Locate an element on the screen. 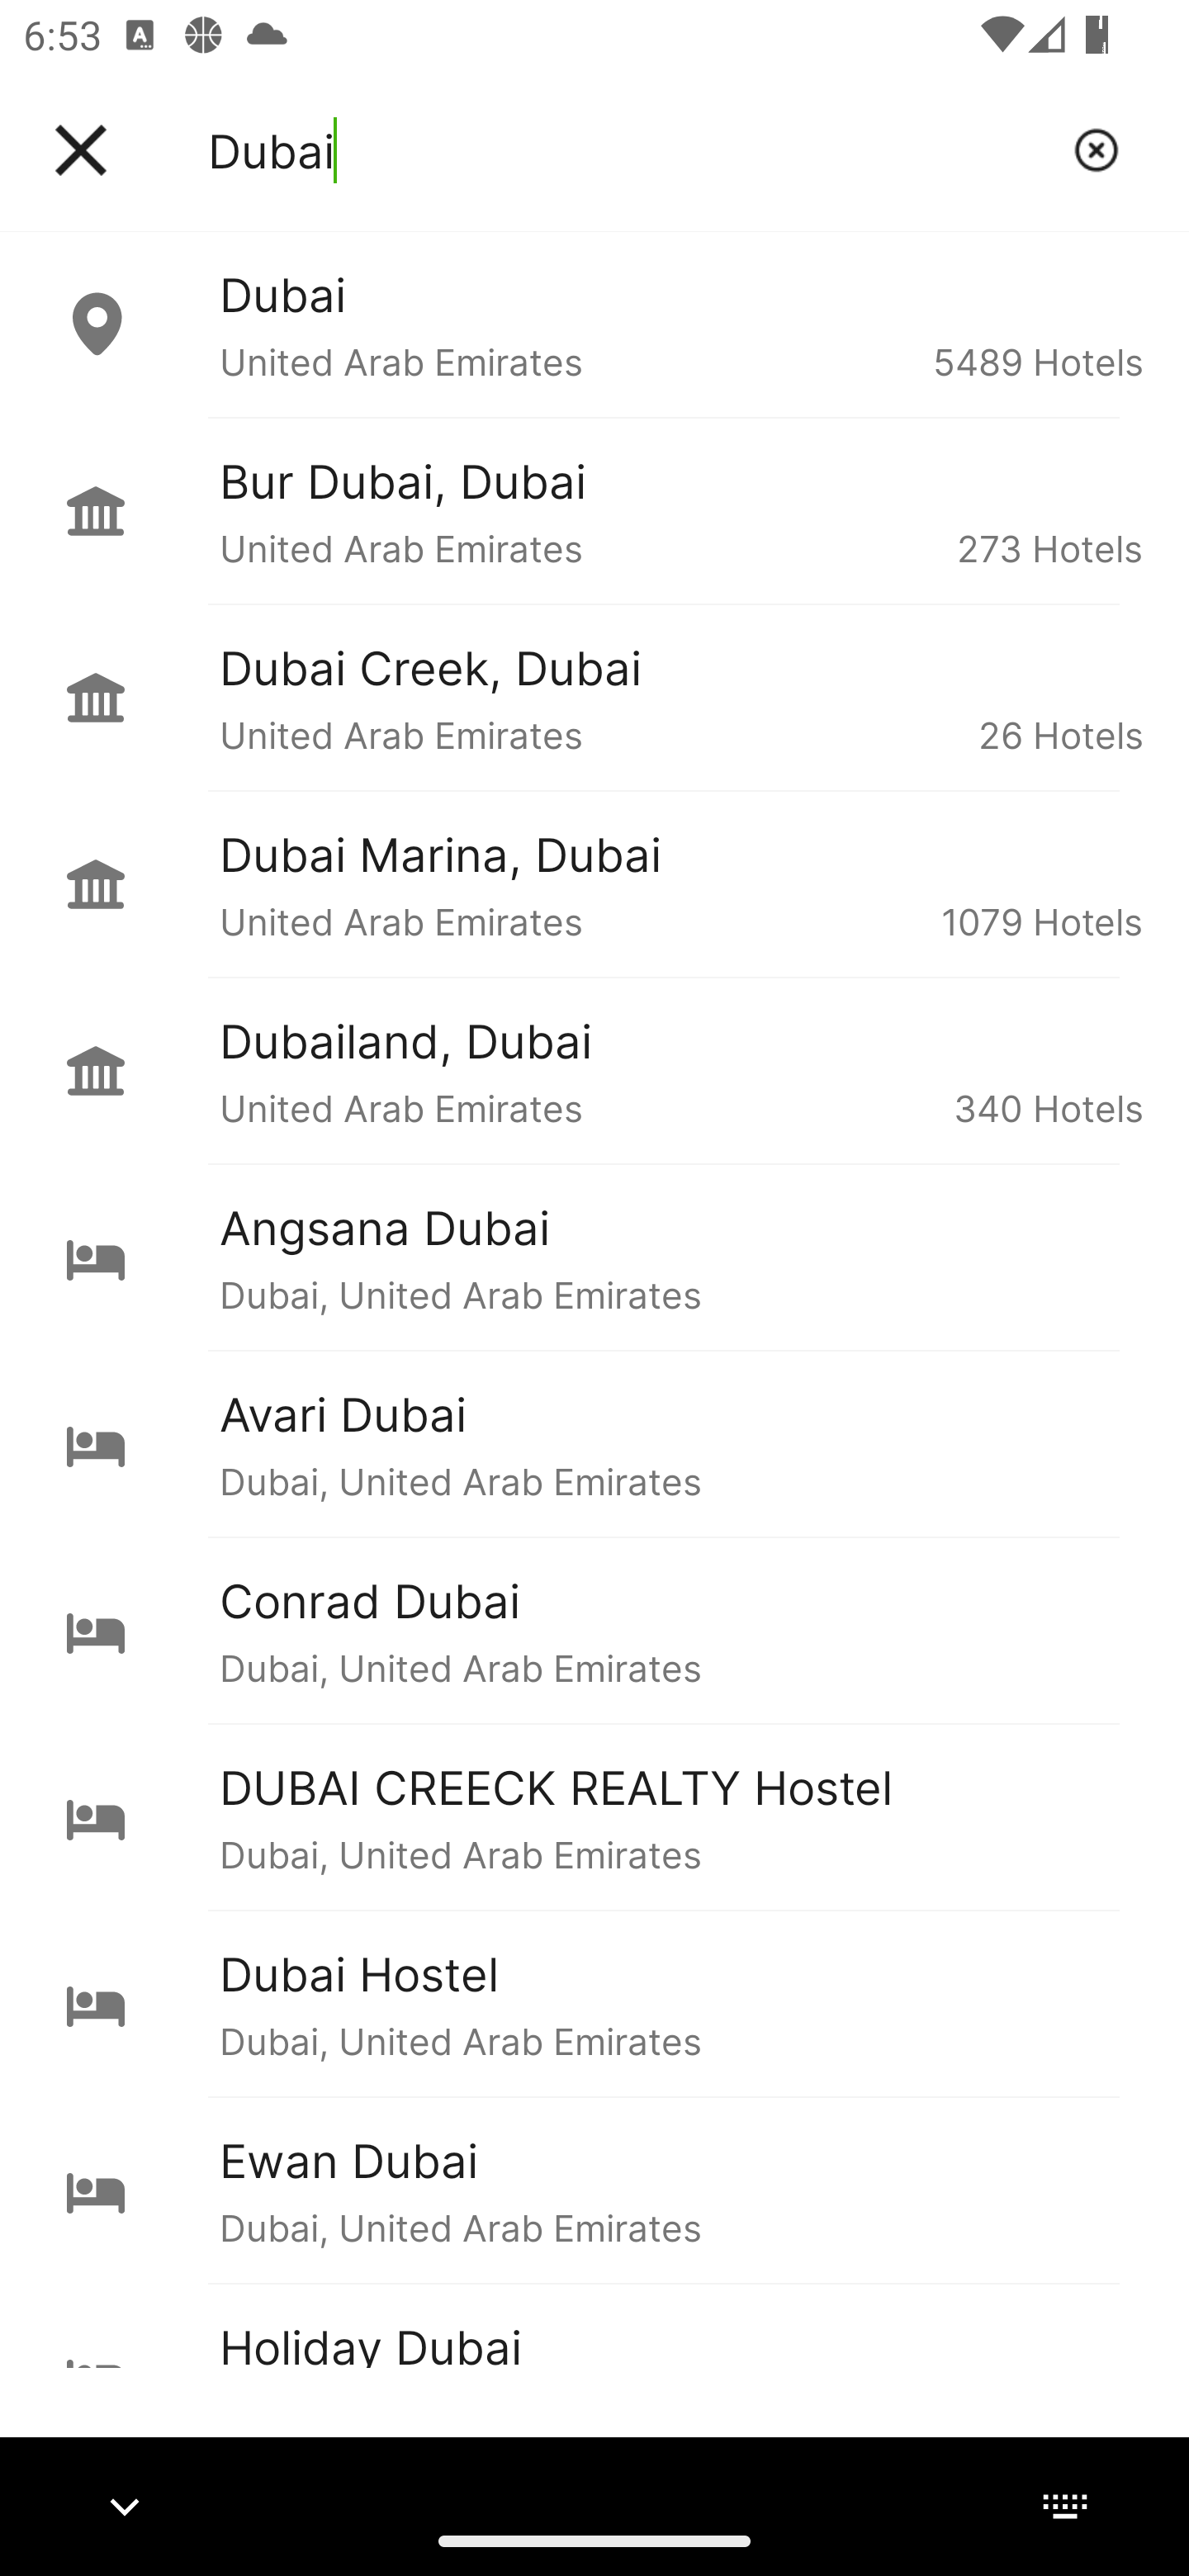  Dubai is located at coordinates (628, 150).